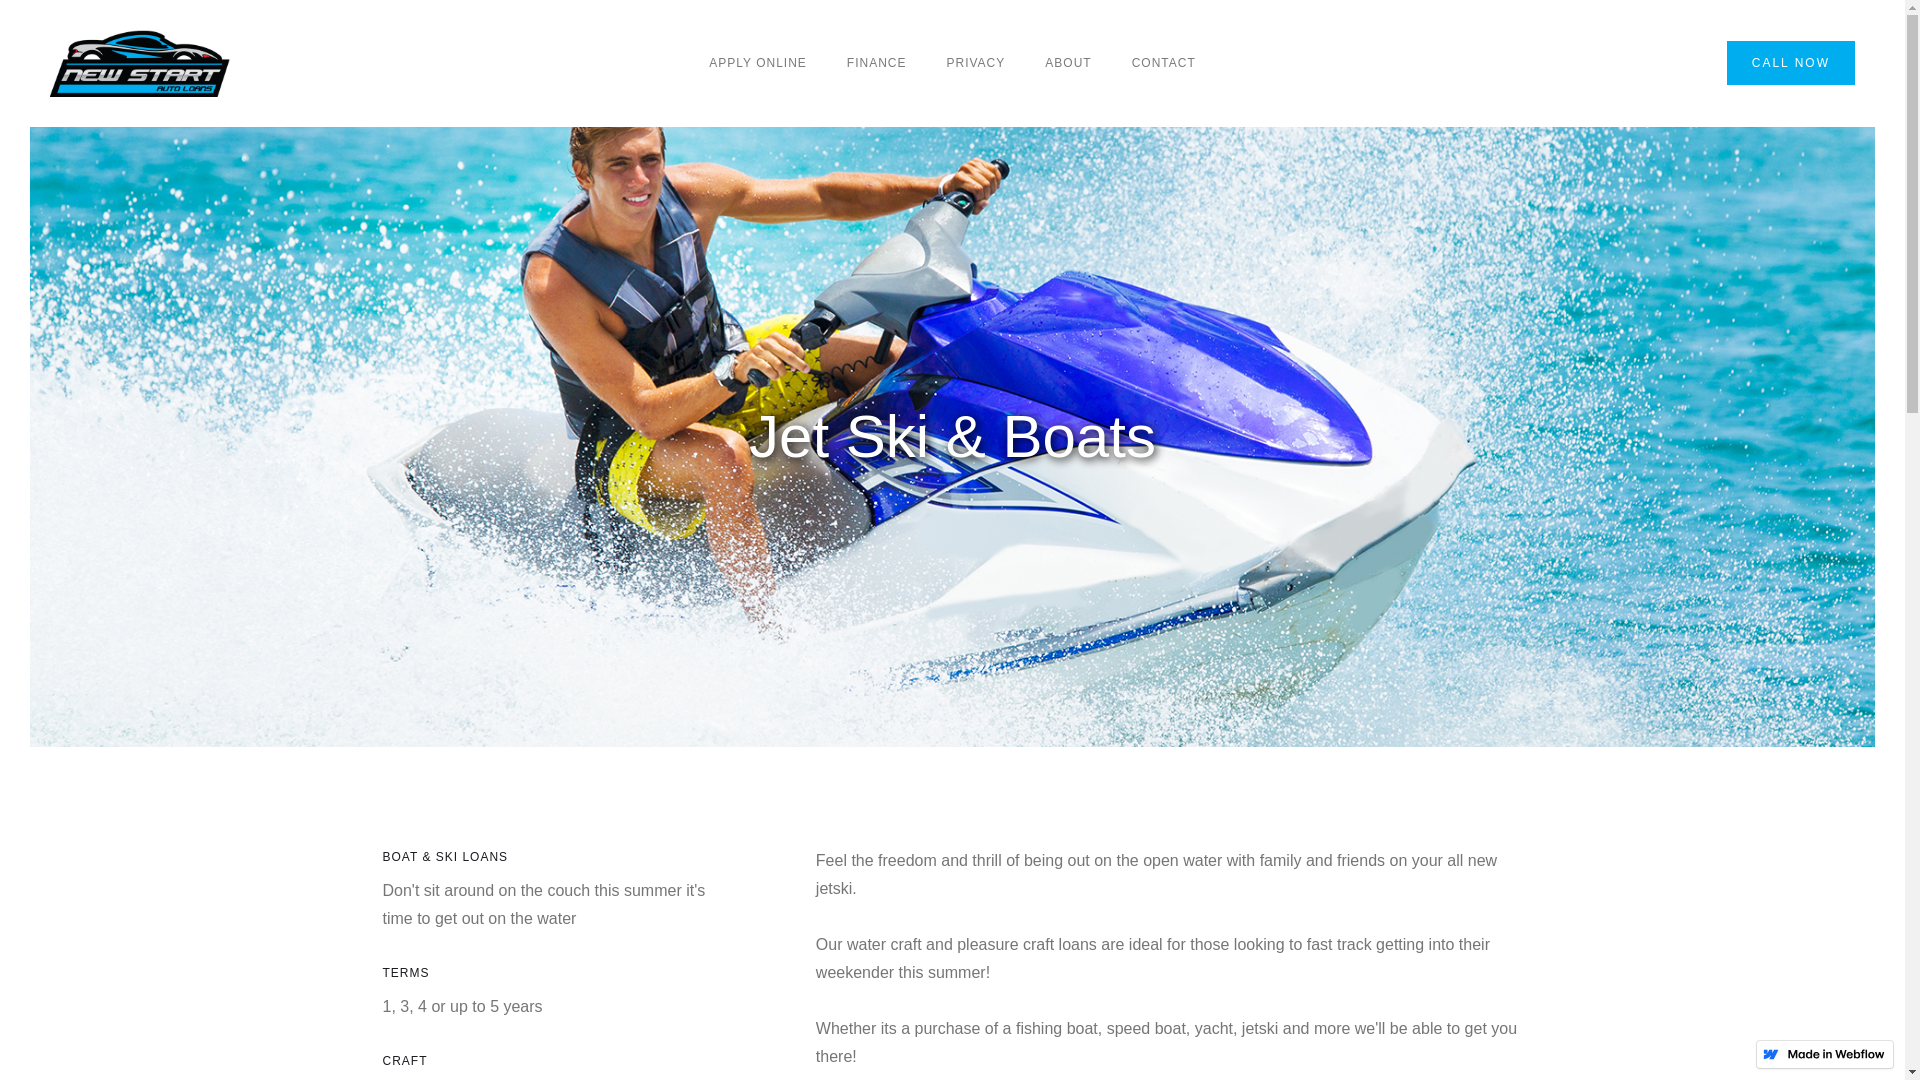 The height and width of the screenshot is (1080, 1920). Describe the element at coordinates (1068, 63) in the screenshot. I see `ABOUT` at that location.